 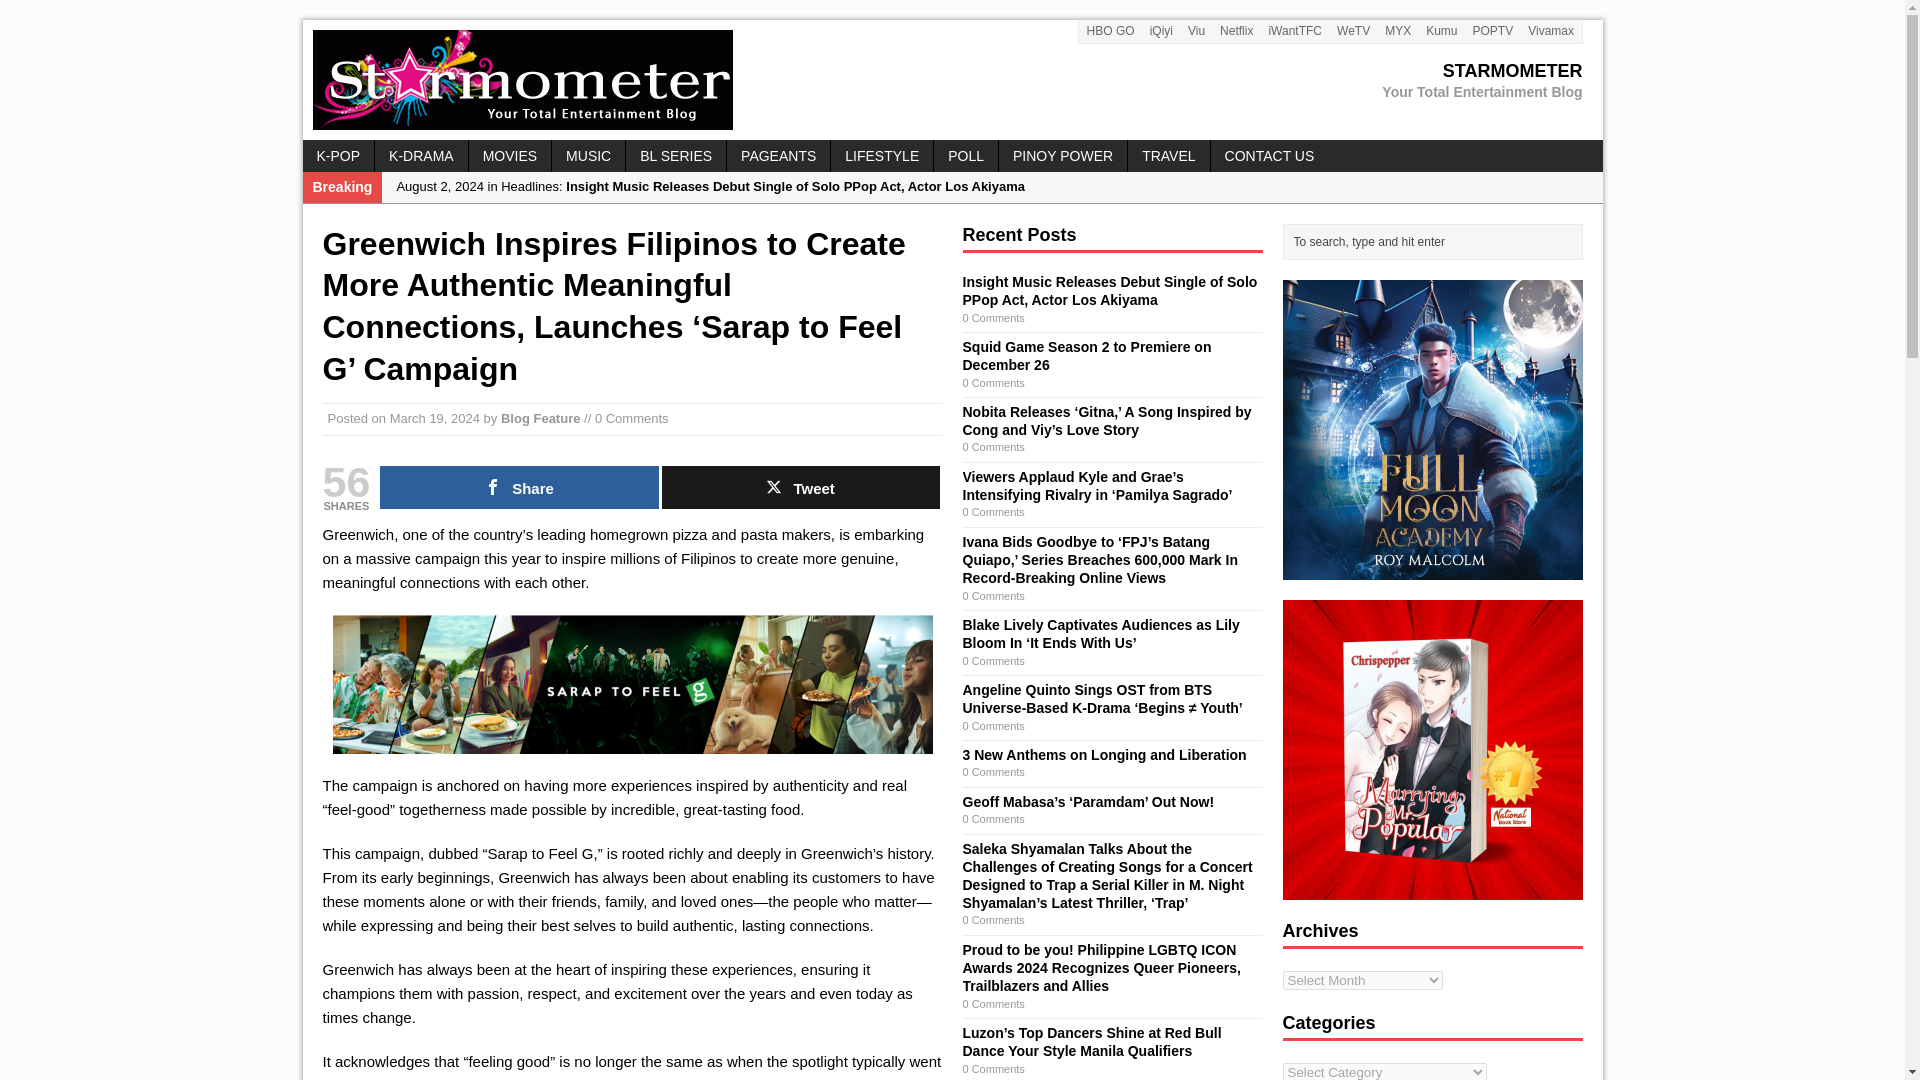 What do you see at coordinates (540, 418) in the screenshot?
I see `Share` at bounding box center [540, 418].